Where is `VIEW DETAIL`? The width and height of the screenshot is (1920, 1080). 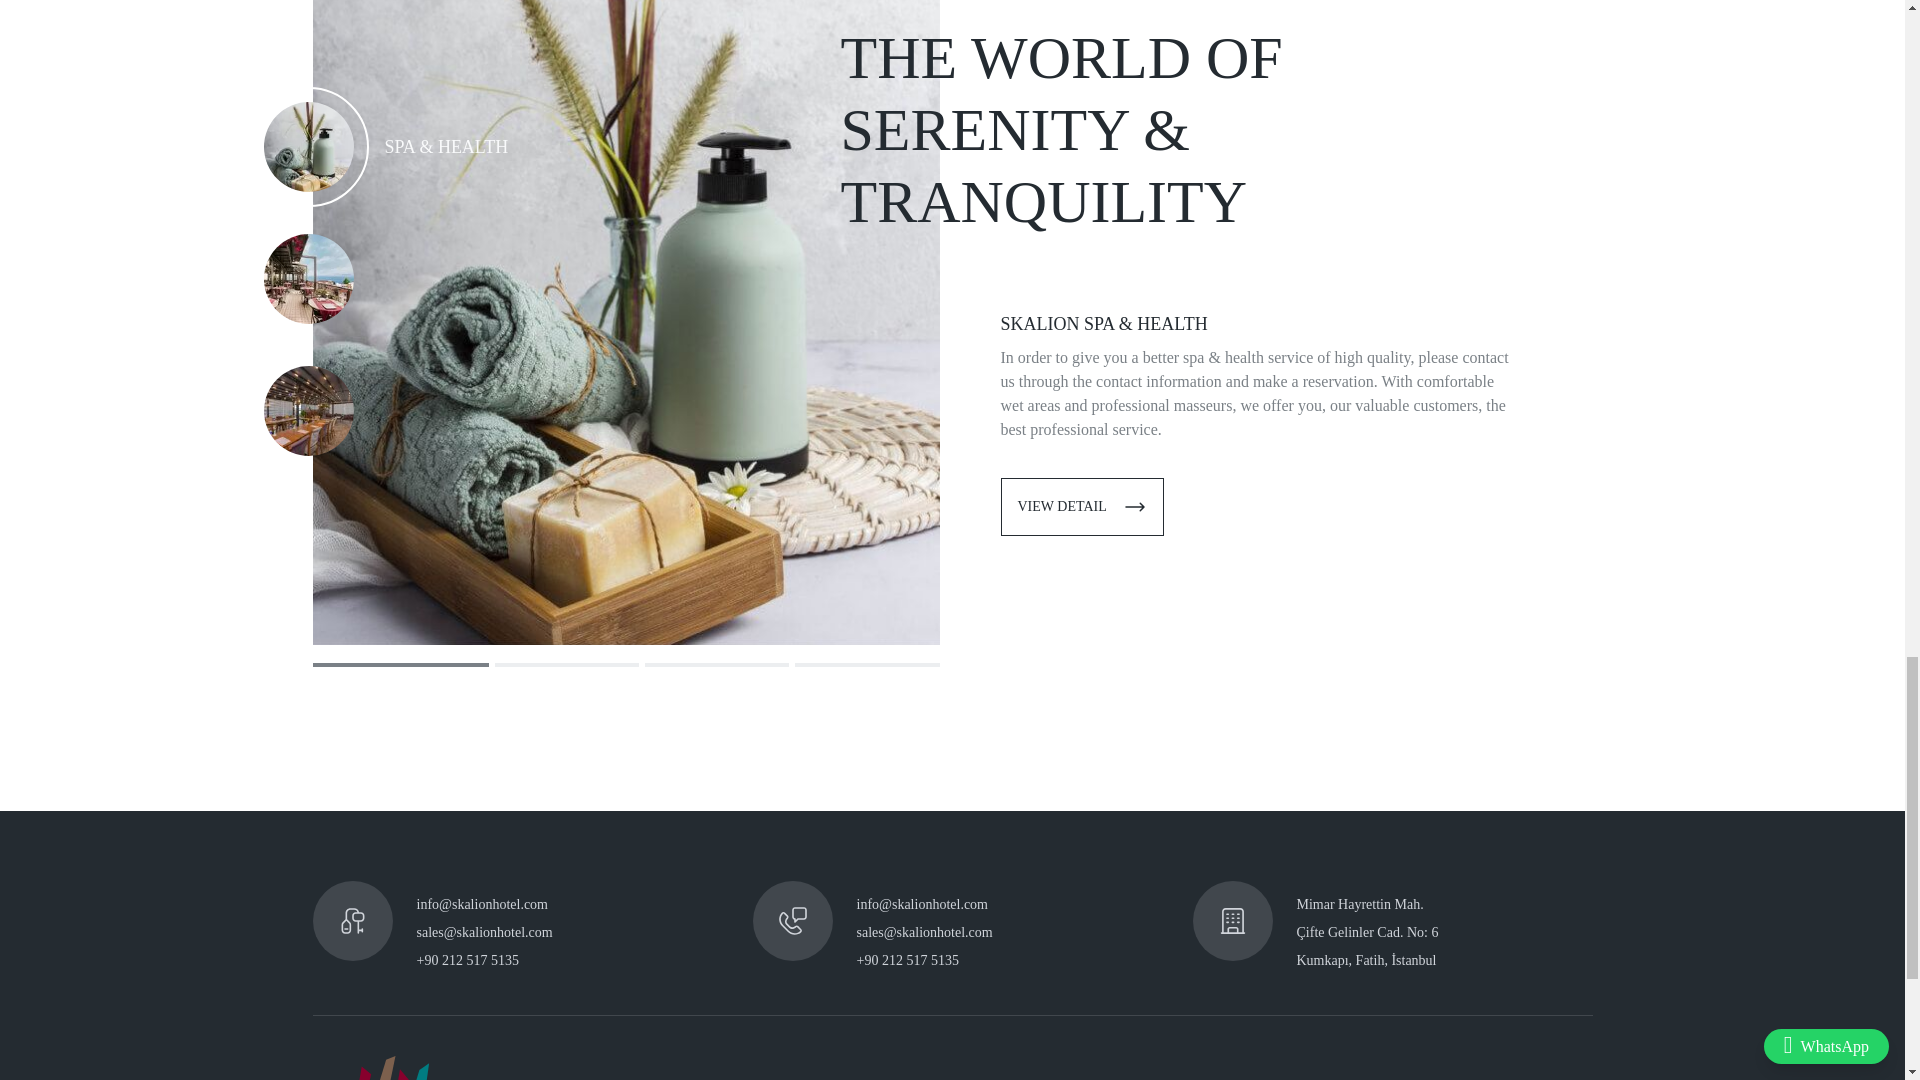
VIEW DETAIL is located at coordinates (1082, 506).